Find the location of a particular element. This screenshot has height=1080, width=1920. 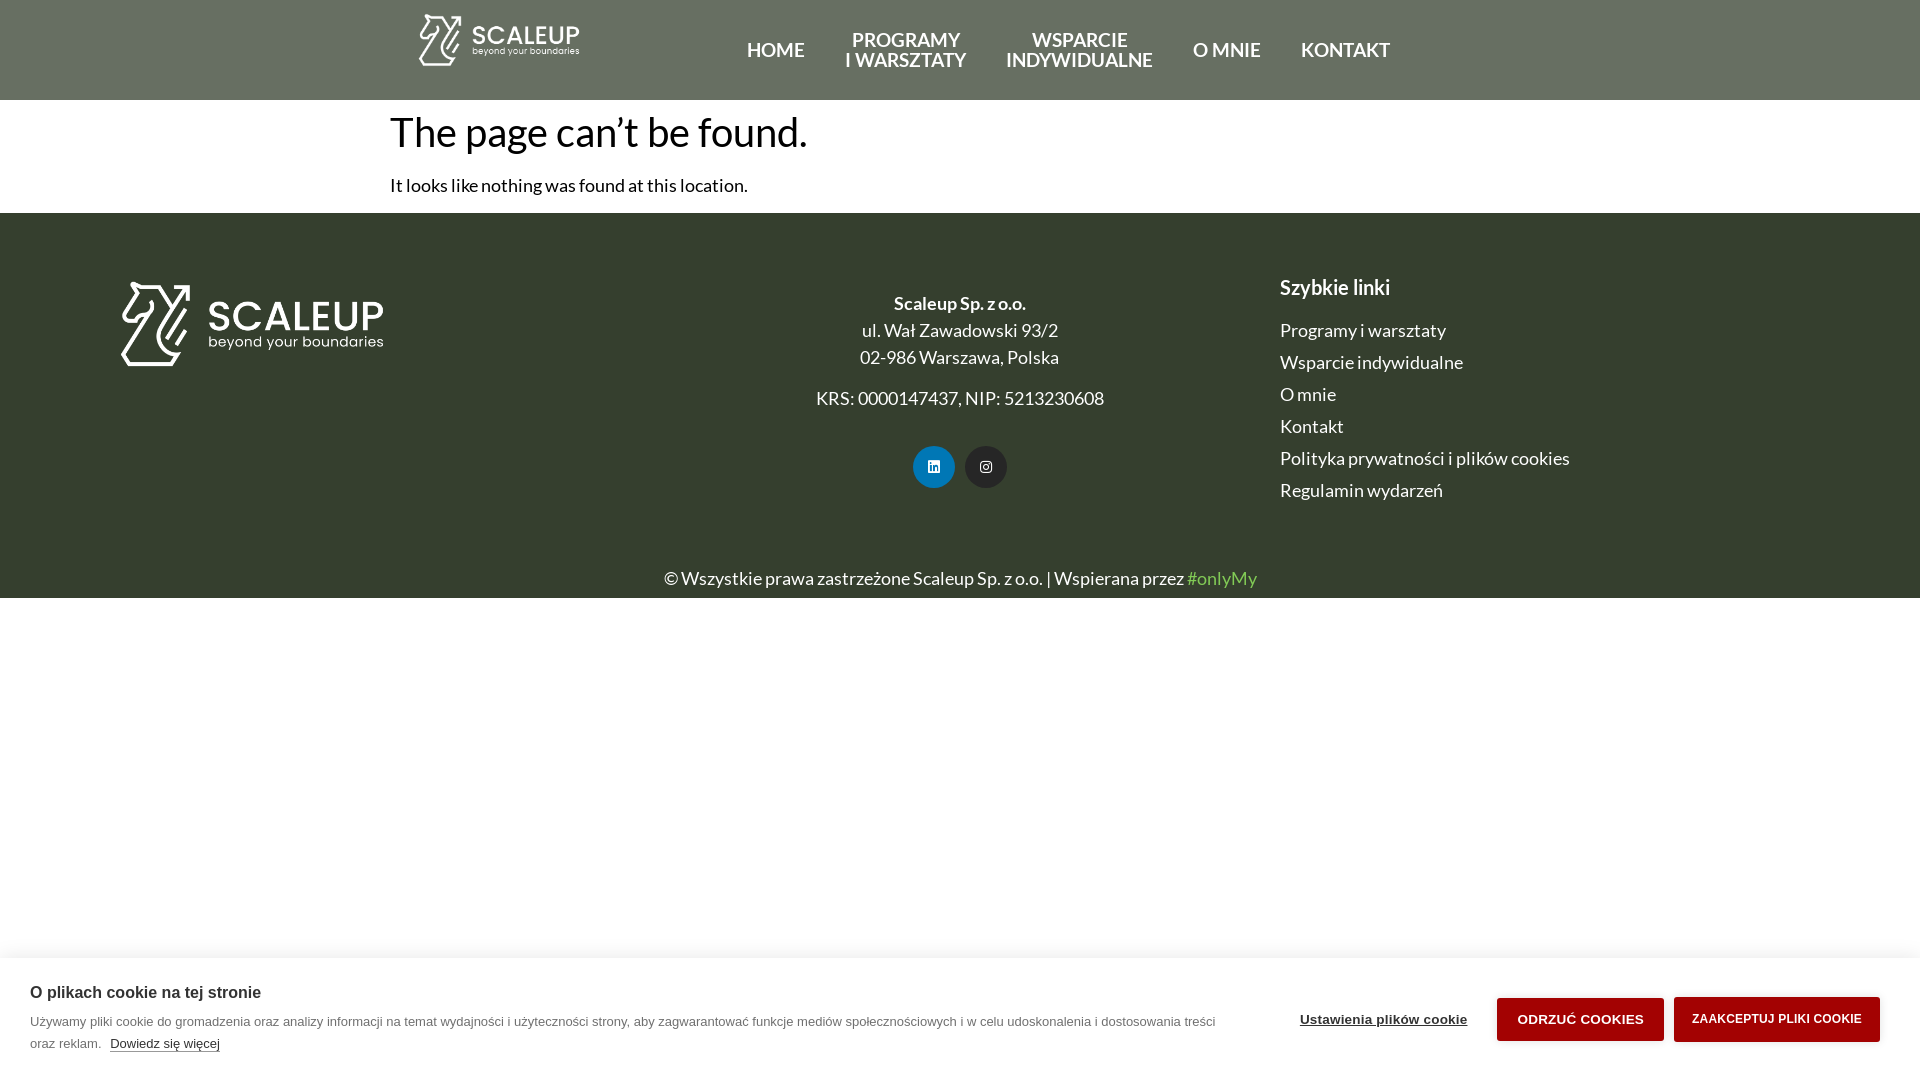

HOME is located at coordinates (776, 50).